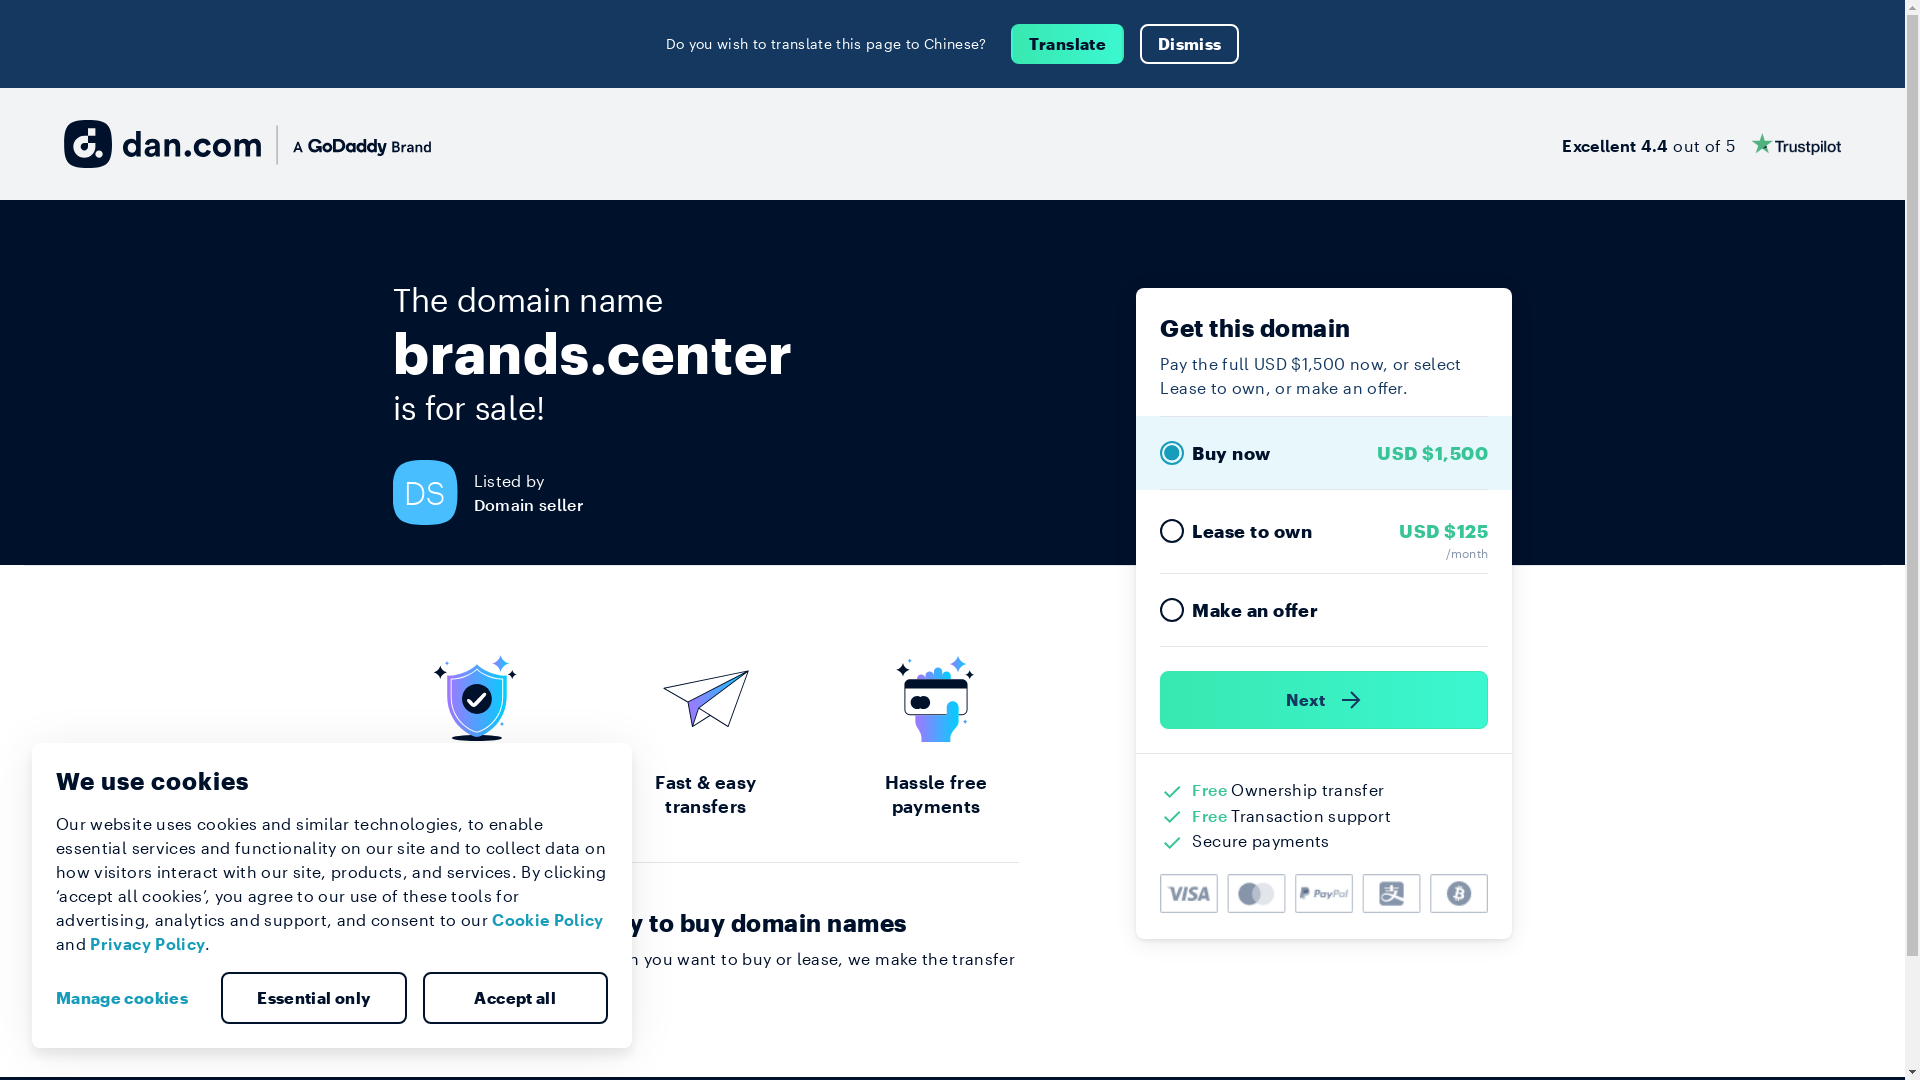  Describe the element at coordinates (515, 998) in the screenshot. I see `Accept all` at that location.